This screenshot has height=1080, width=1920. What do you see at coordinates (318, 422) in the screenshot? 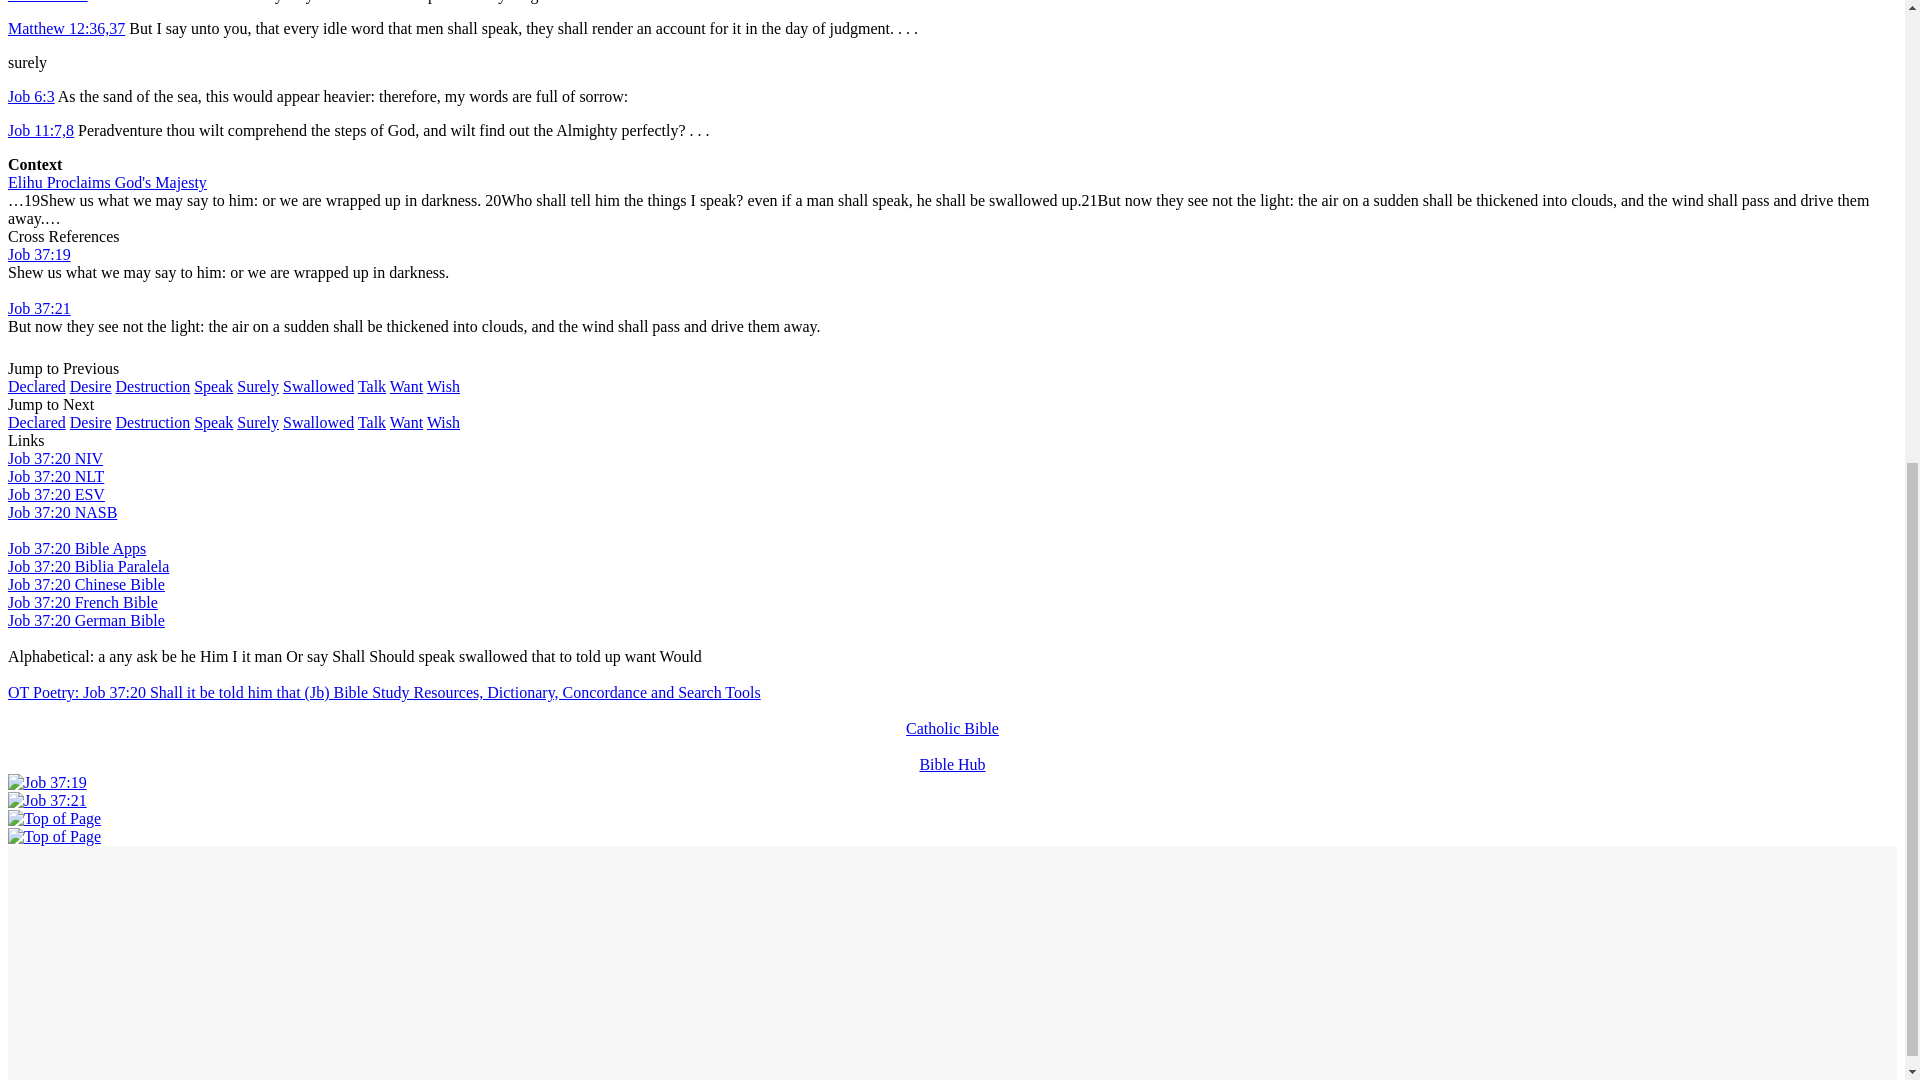
I see `Swallowed` at bounding box center [318, 422].